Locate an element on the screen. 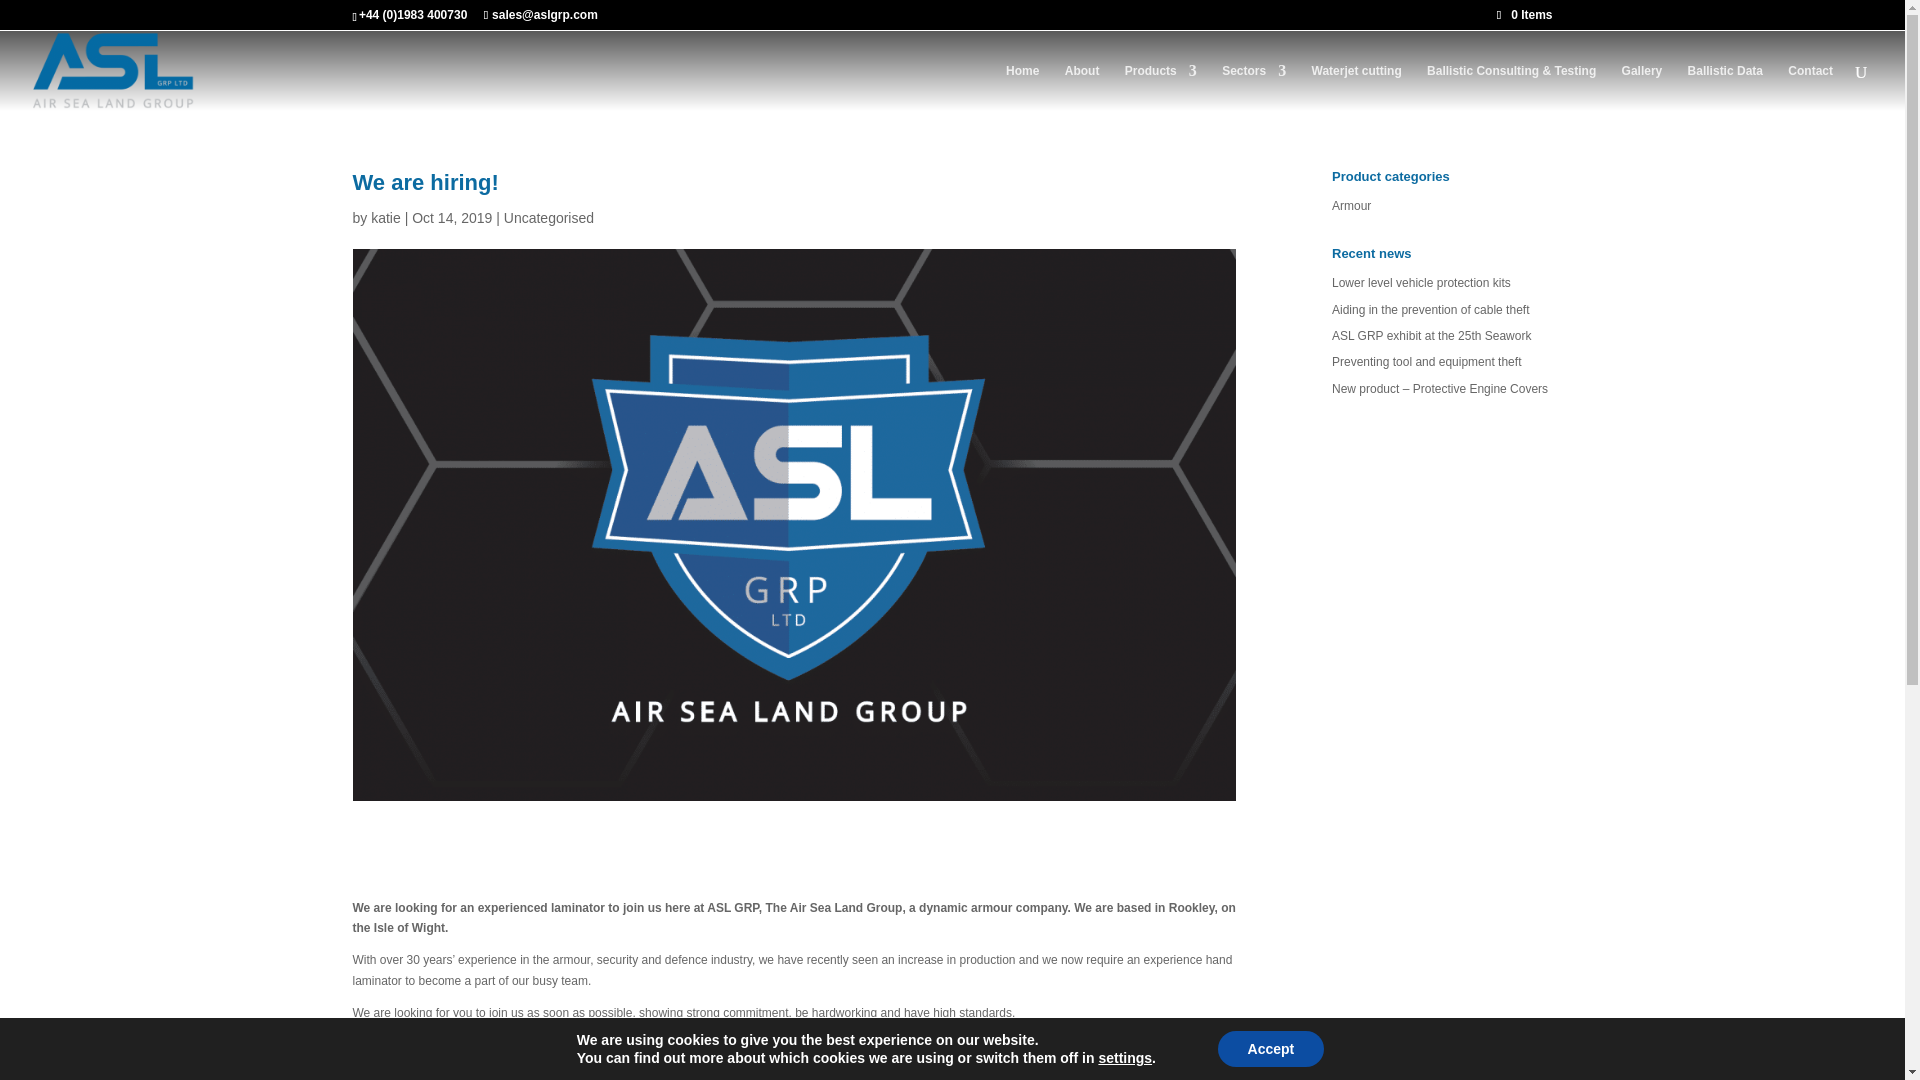 The image size is (1920, 1080). Posts by katie is located at coordinates (386, 217).